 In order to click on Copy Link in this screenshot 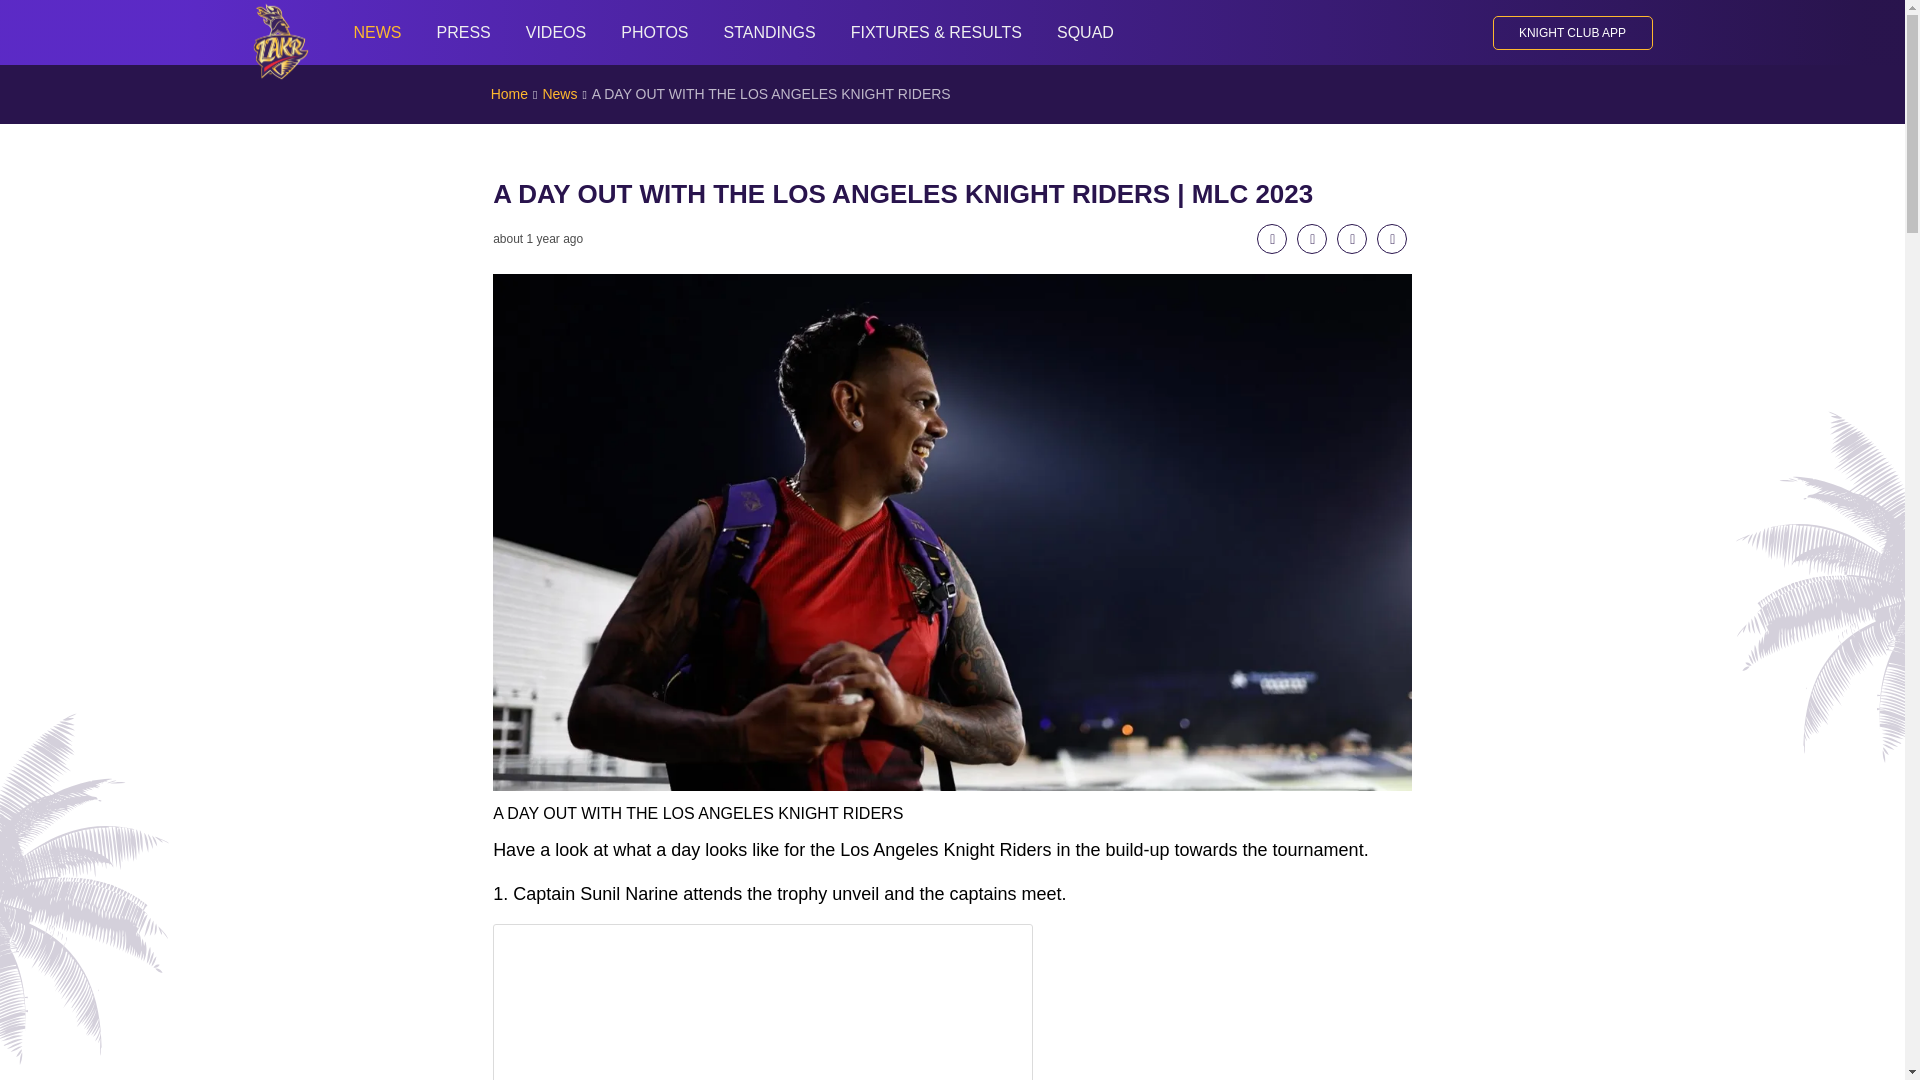, I will do `click(1392, 238)`.